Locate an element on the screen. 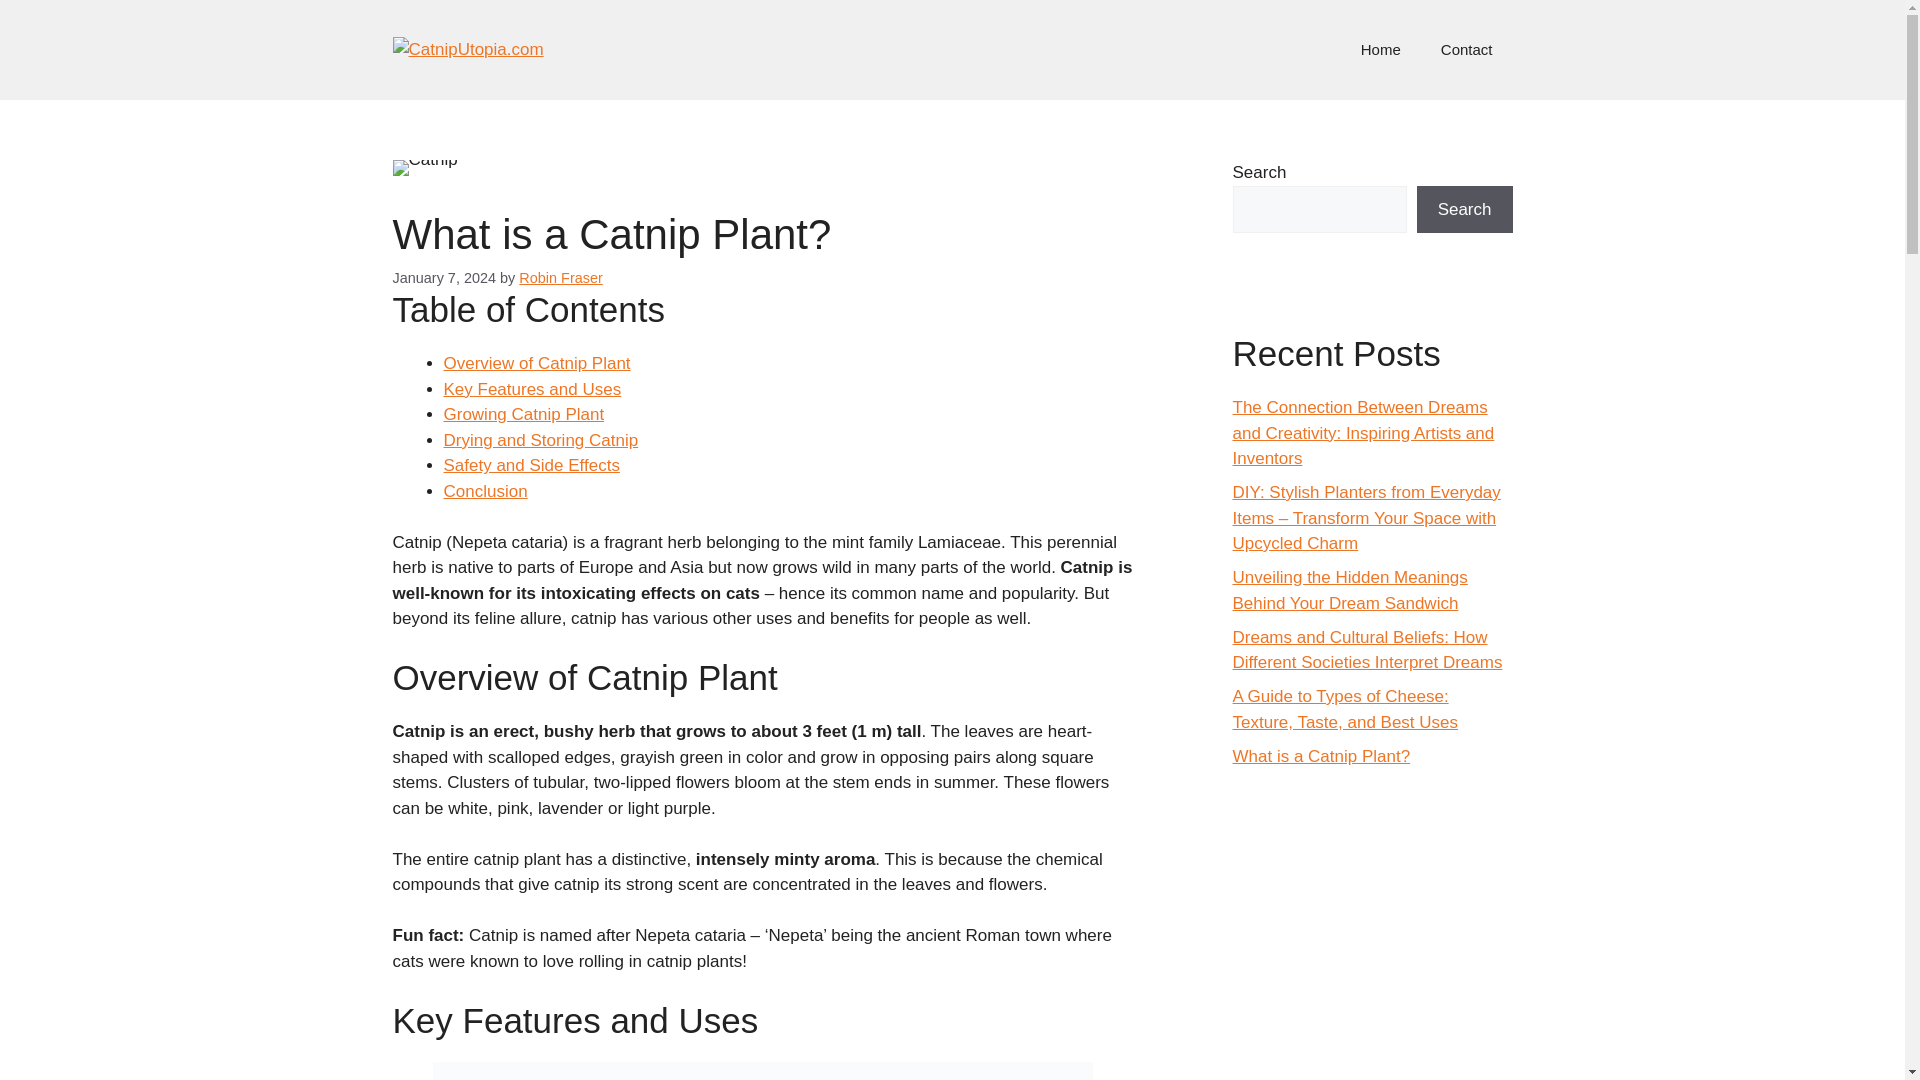 This screenshot has height=1080, width=1920. Robin Fraser is located at coordinates (560, 278).